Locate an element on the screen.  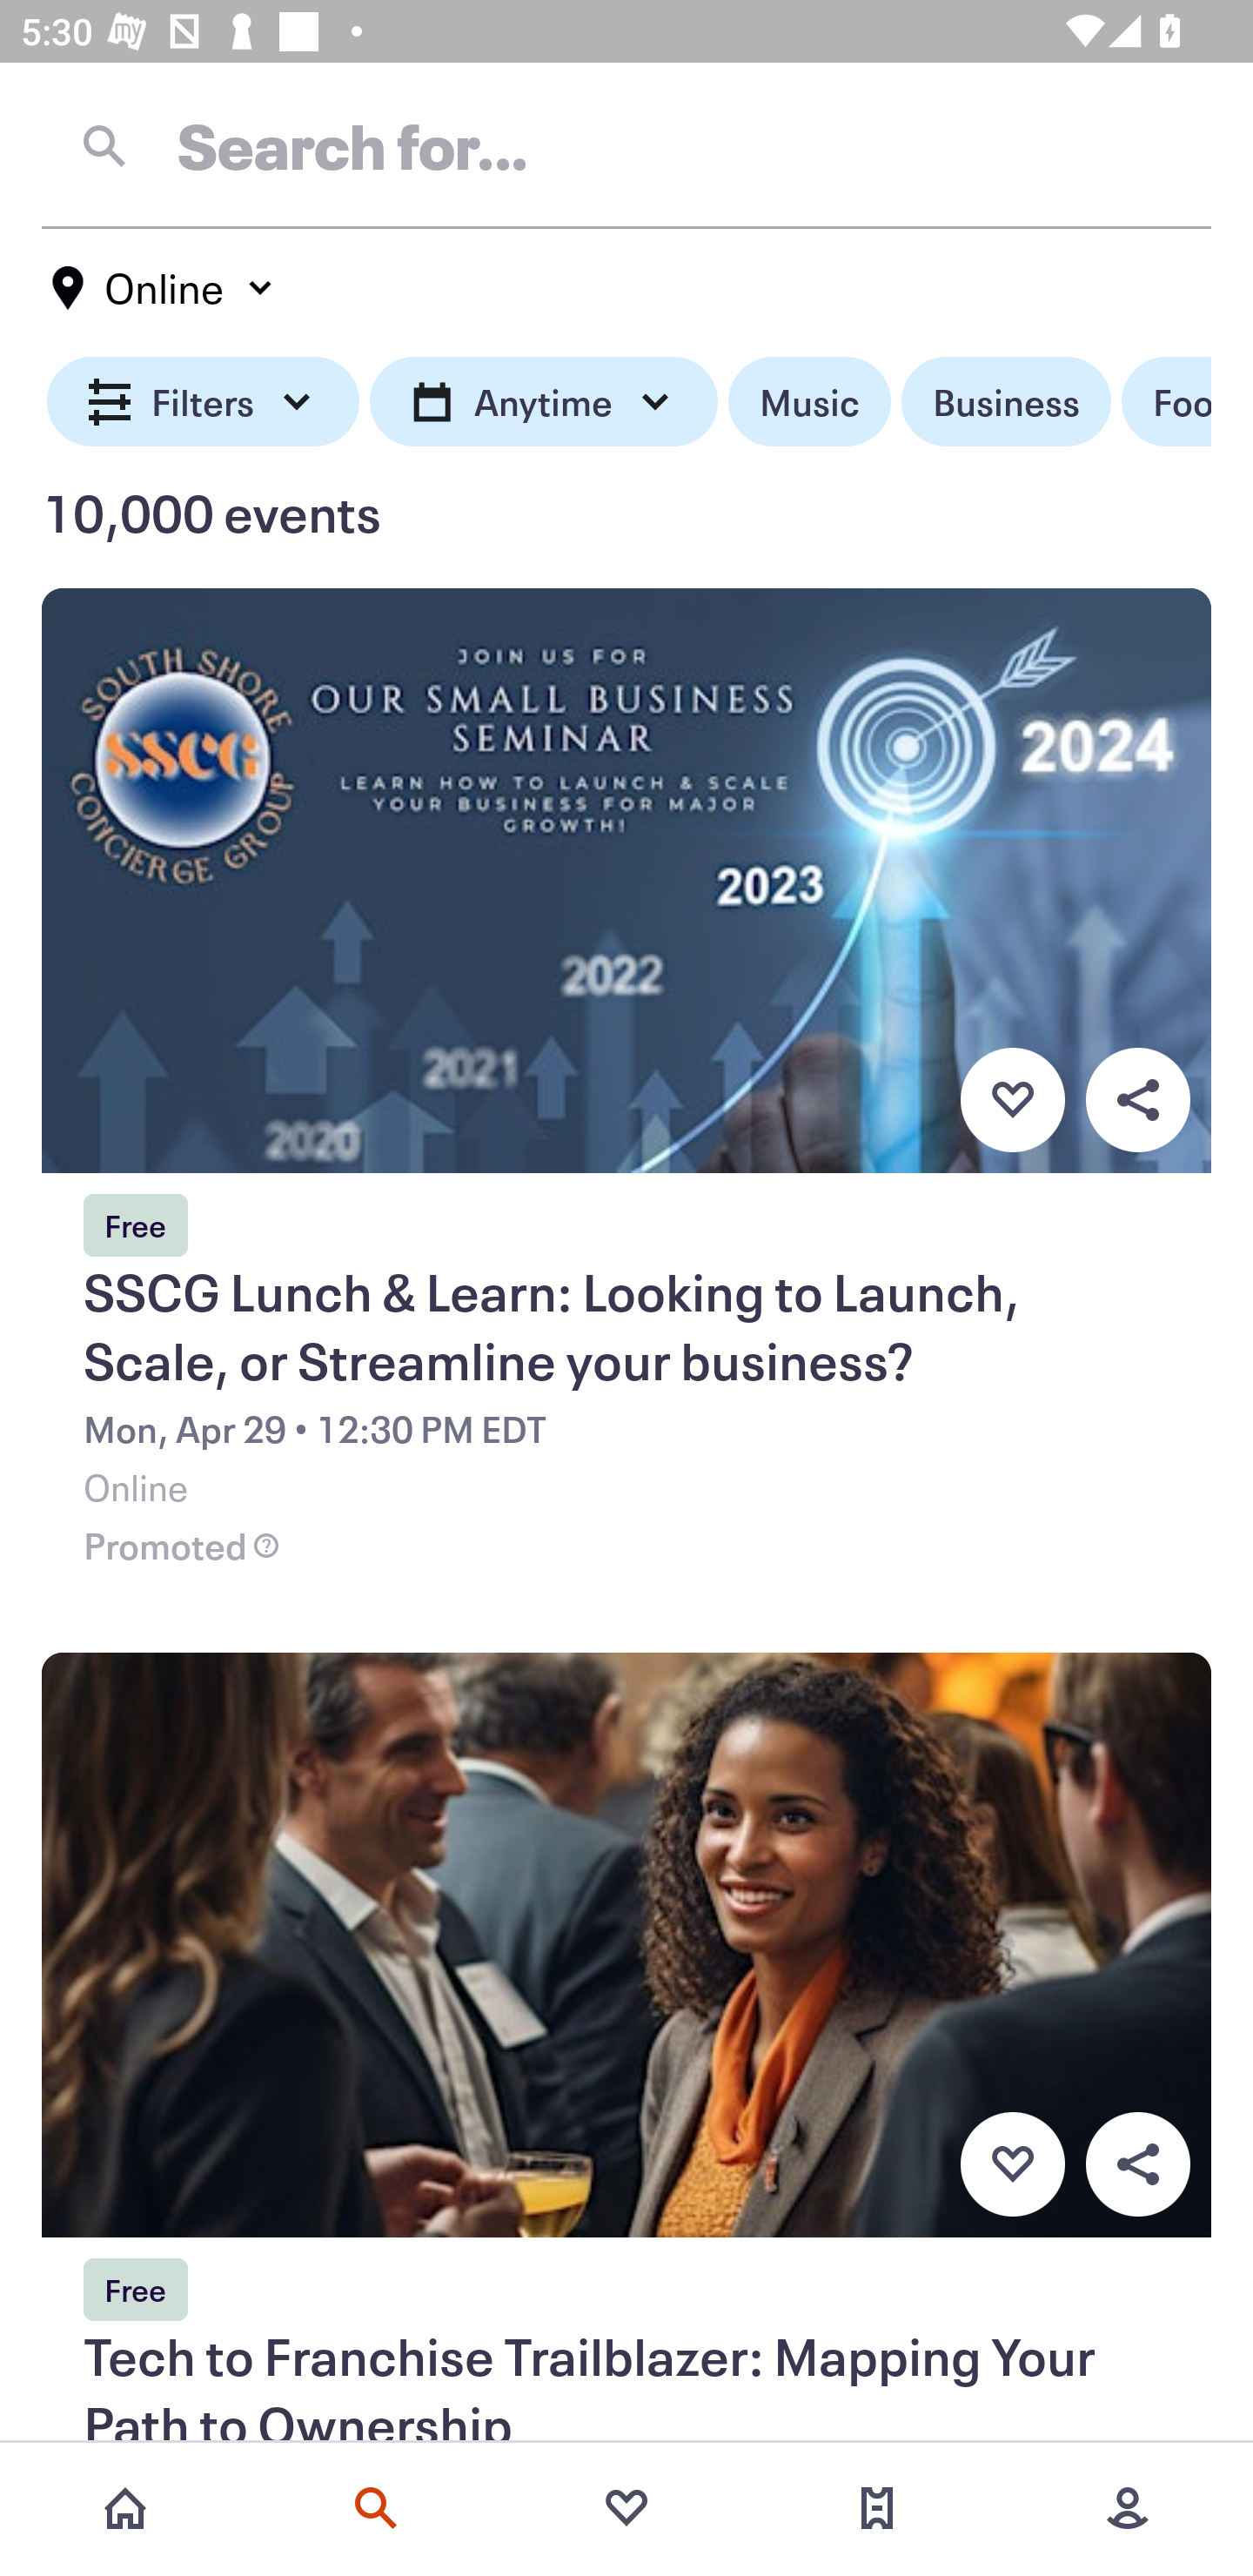
Anytime is located at coordinates (543, 402).